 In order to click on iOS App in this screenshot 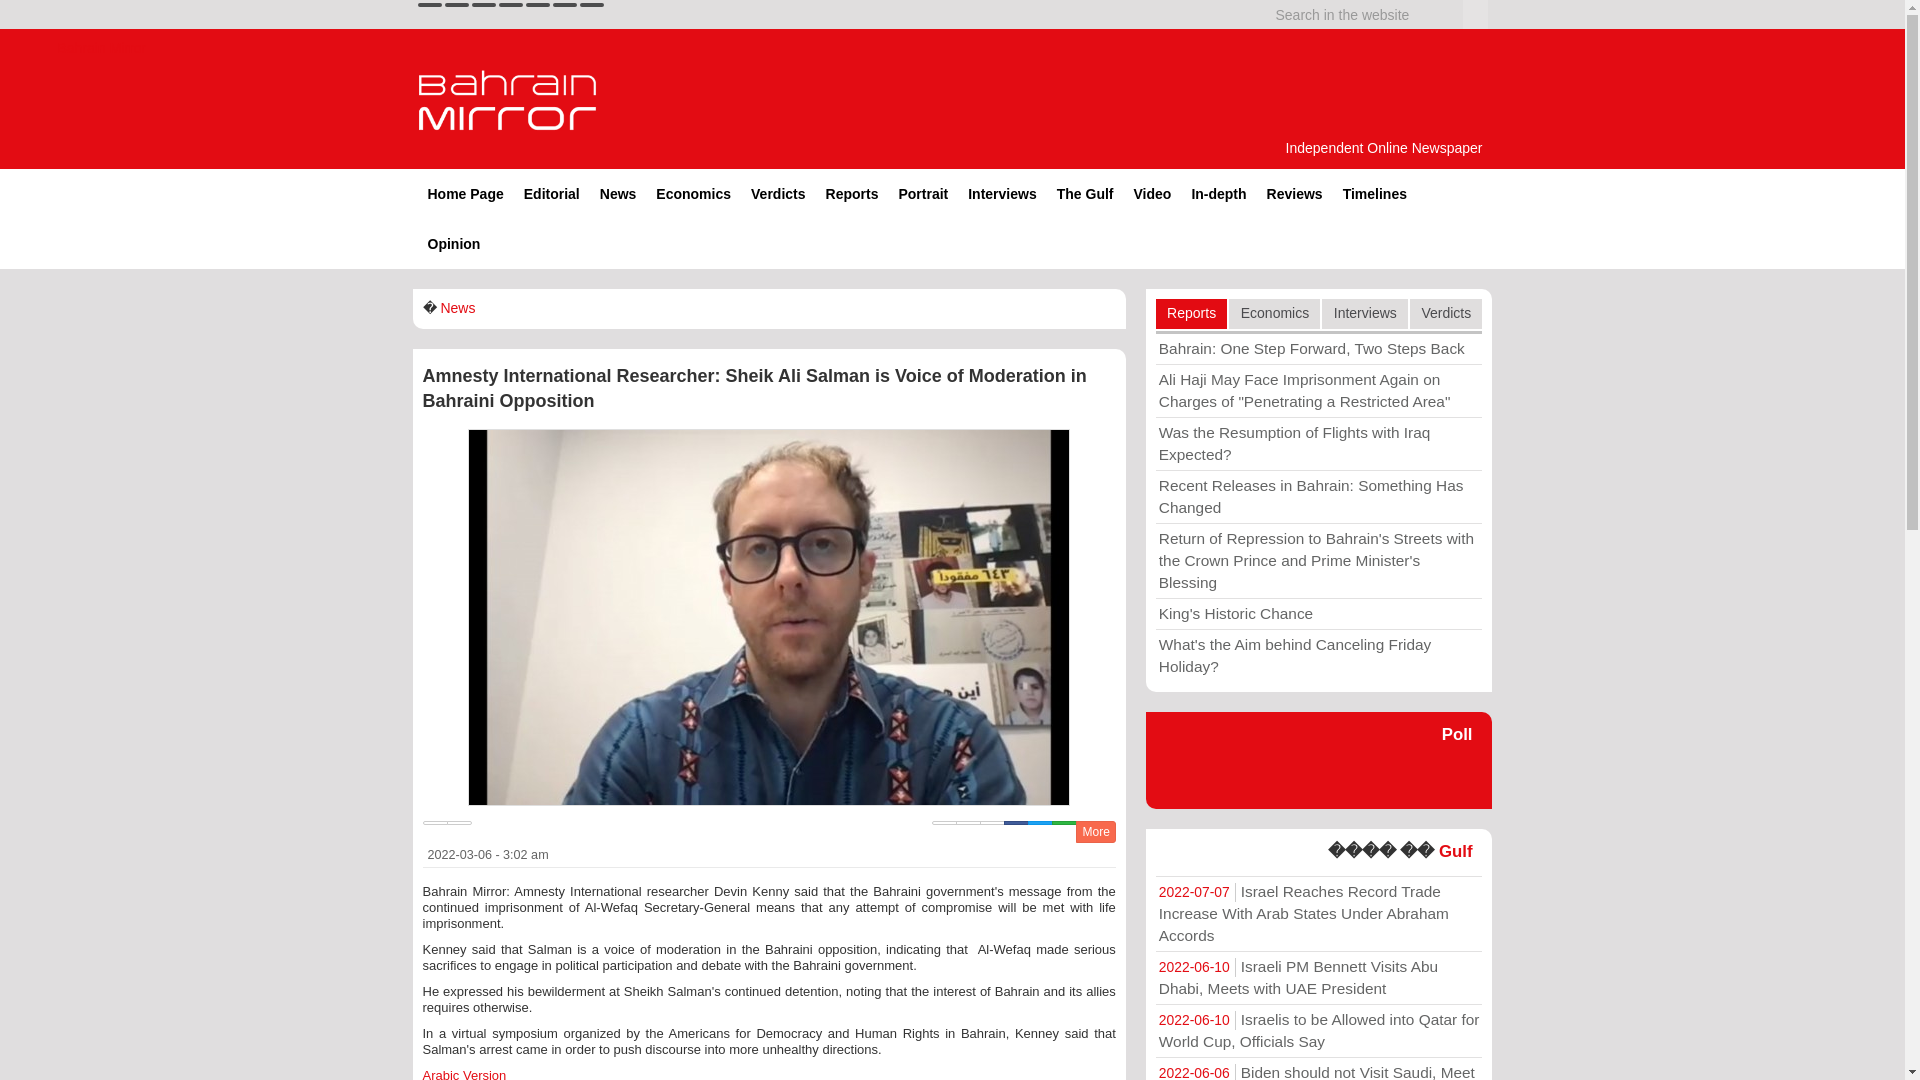, I will do `click(564, 4)`.